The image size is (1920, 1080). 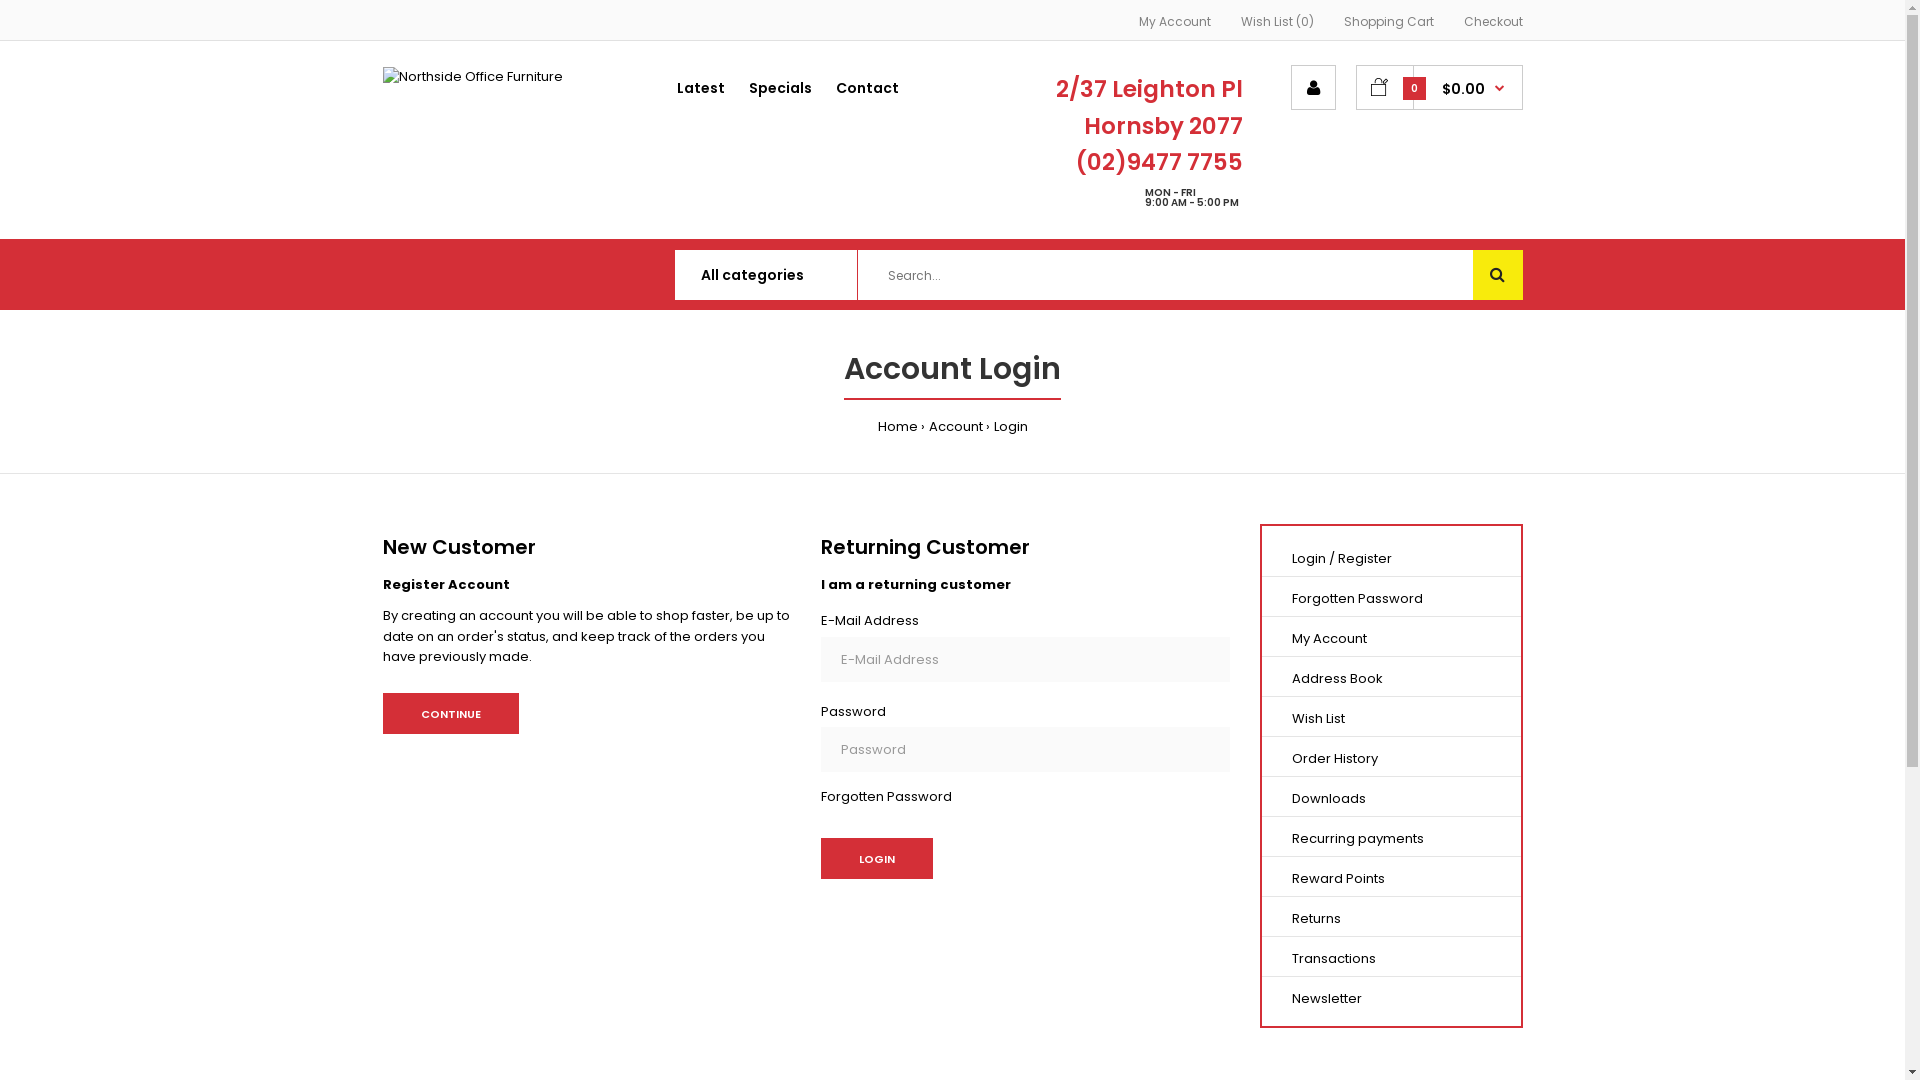 What do you see at coordinates (877, 858) in the screenshot?
I see `Login` at bounding box center [877, 858].